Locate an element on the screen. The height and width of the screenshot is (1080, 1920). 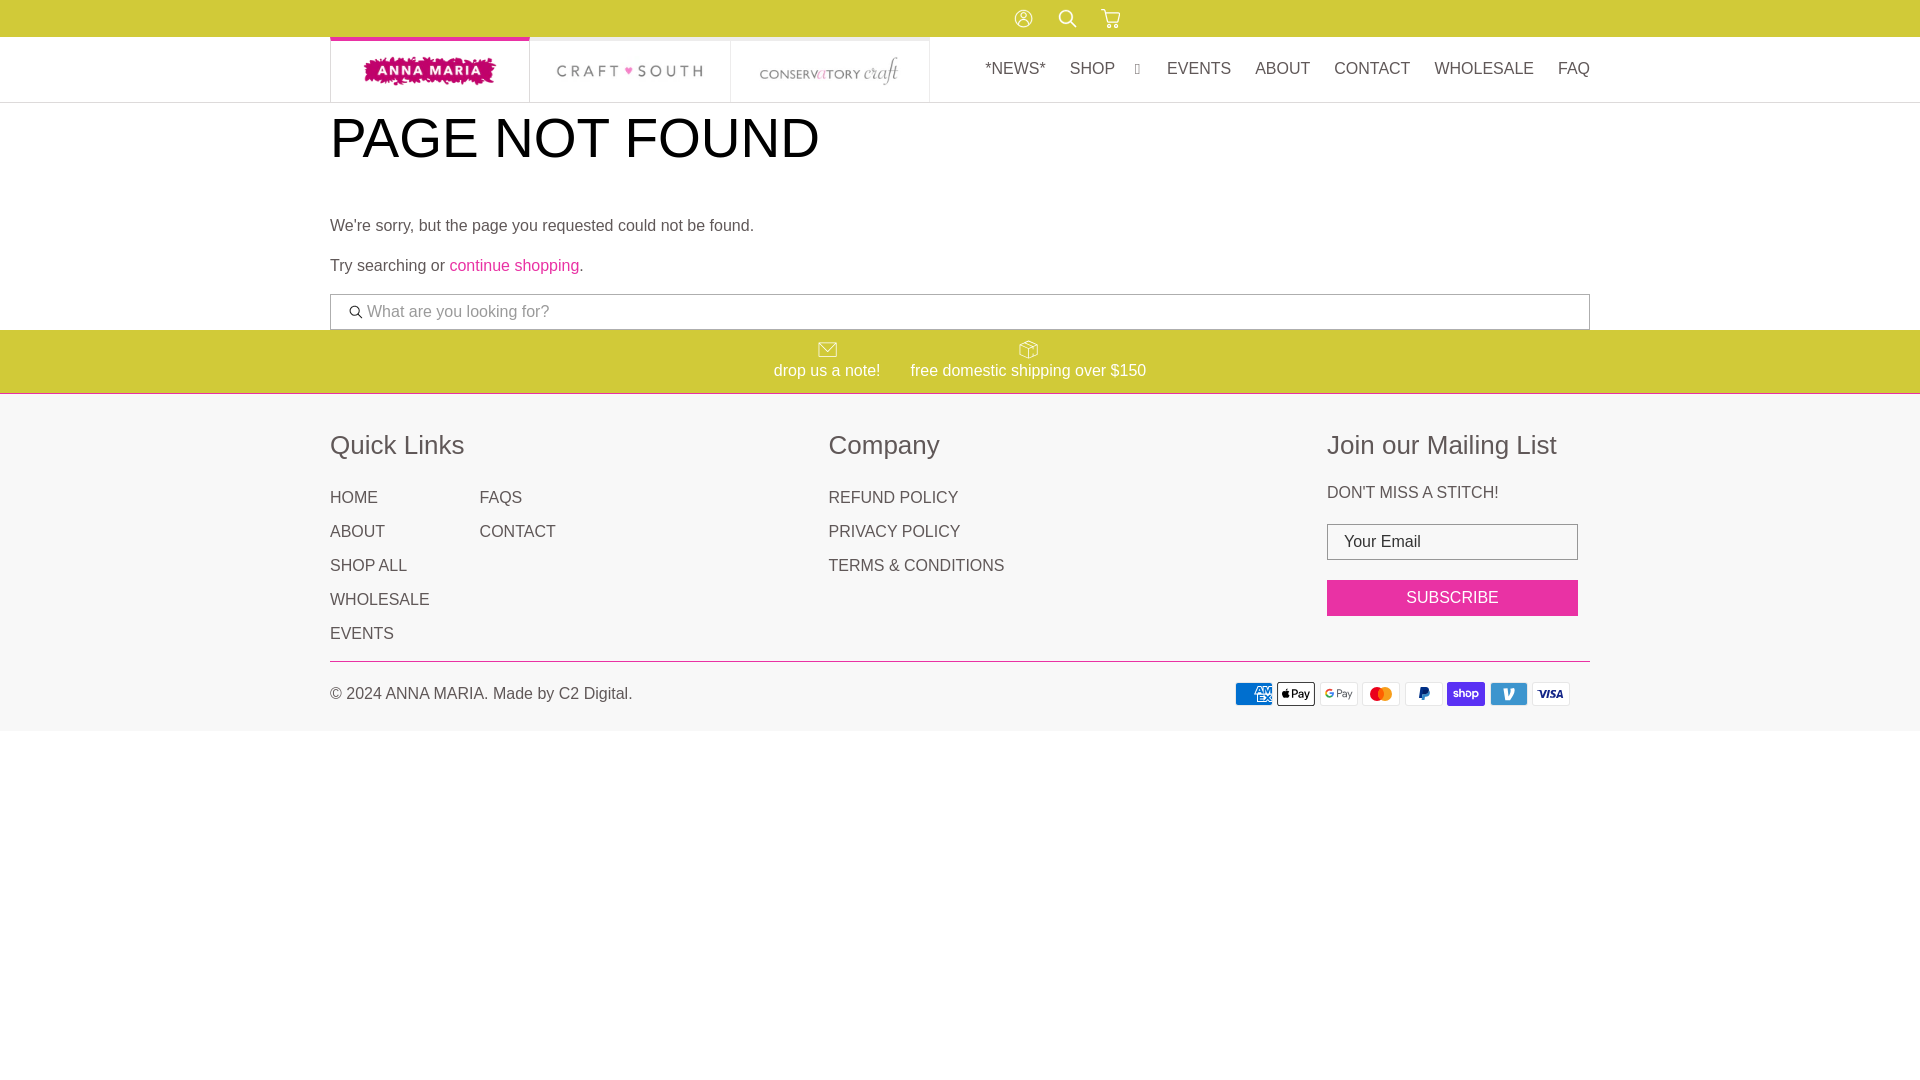
Google Pay is located at coordinates (1338, 694).